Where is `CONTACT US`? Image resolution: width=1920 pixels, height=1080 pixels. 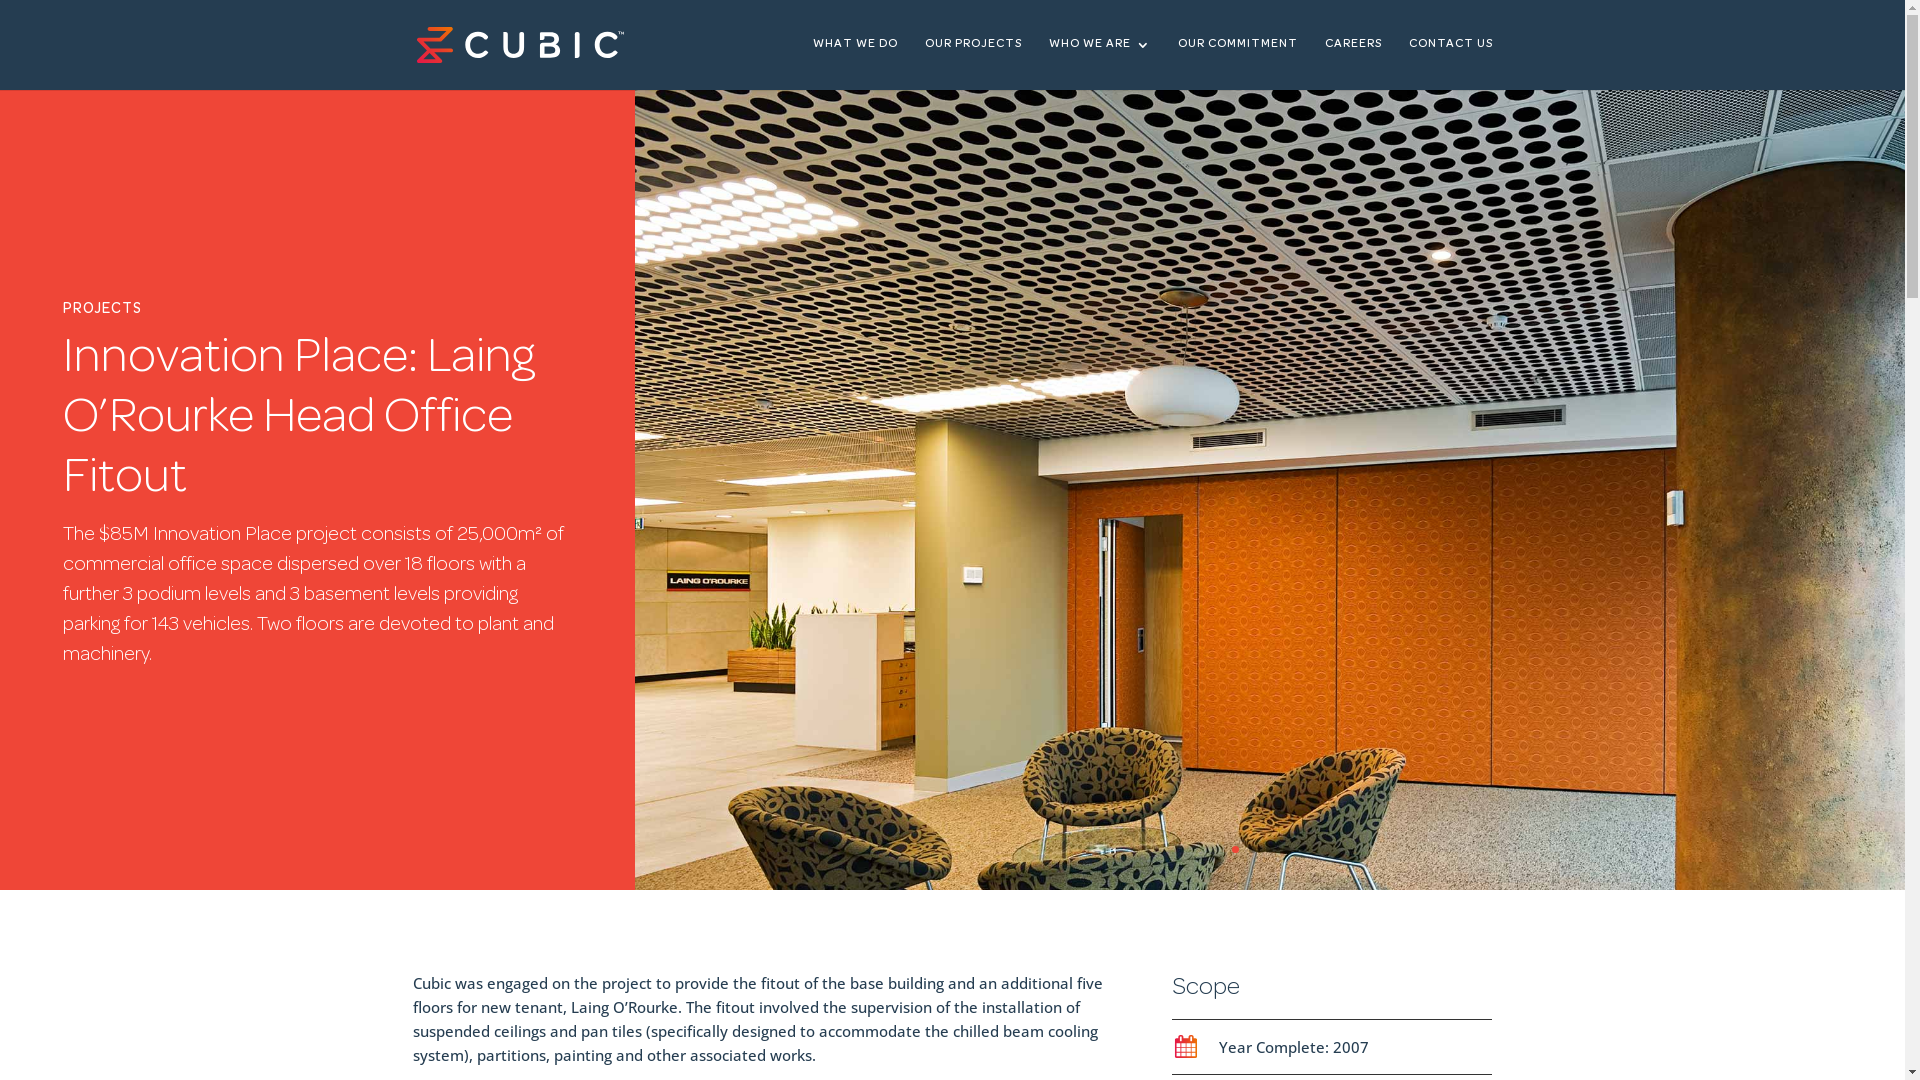
CONTACT US is located at coordinates (1450, 64).